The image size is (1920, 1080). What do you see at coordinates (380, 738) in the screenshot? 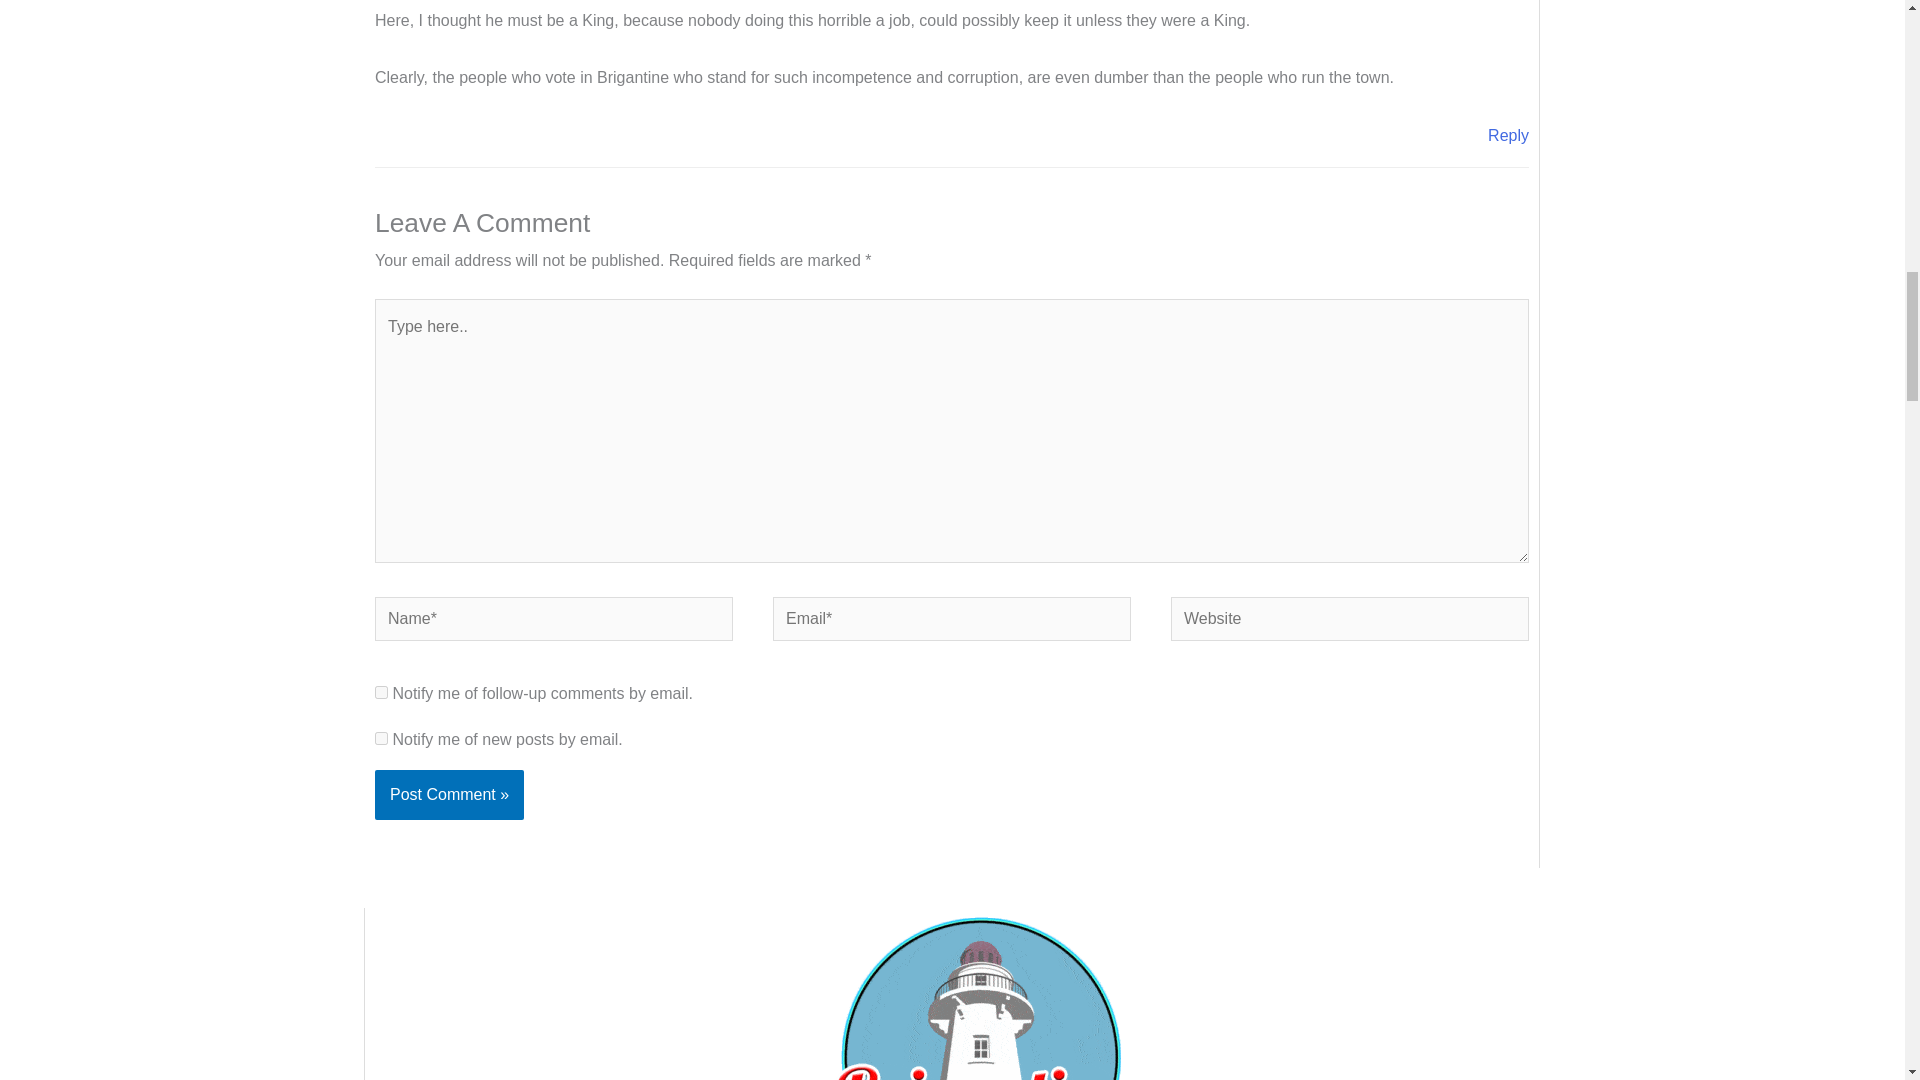
I see `subscribe` at bounding box center [380, 738].